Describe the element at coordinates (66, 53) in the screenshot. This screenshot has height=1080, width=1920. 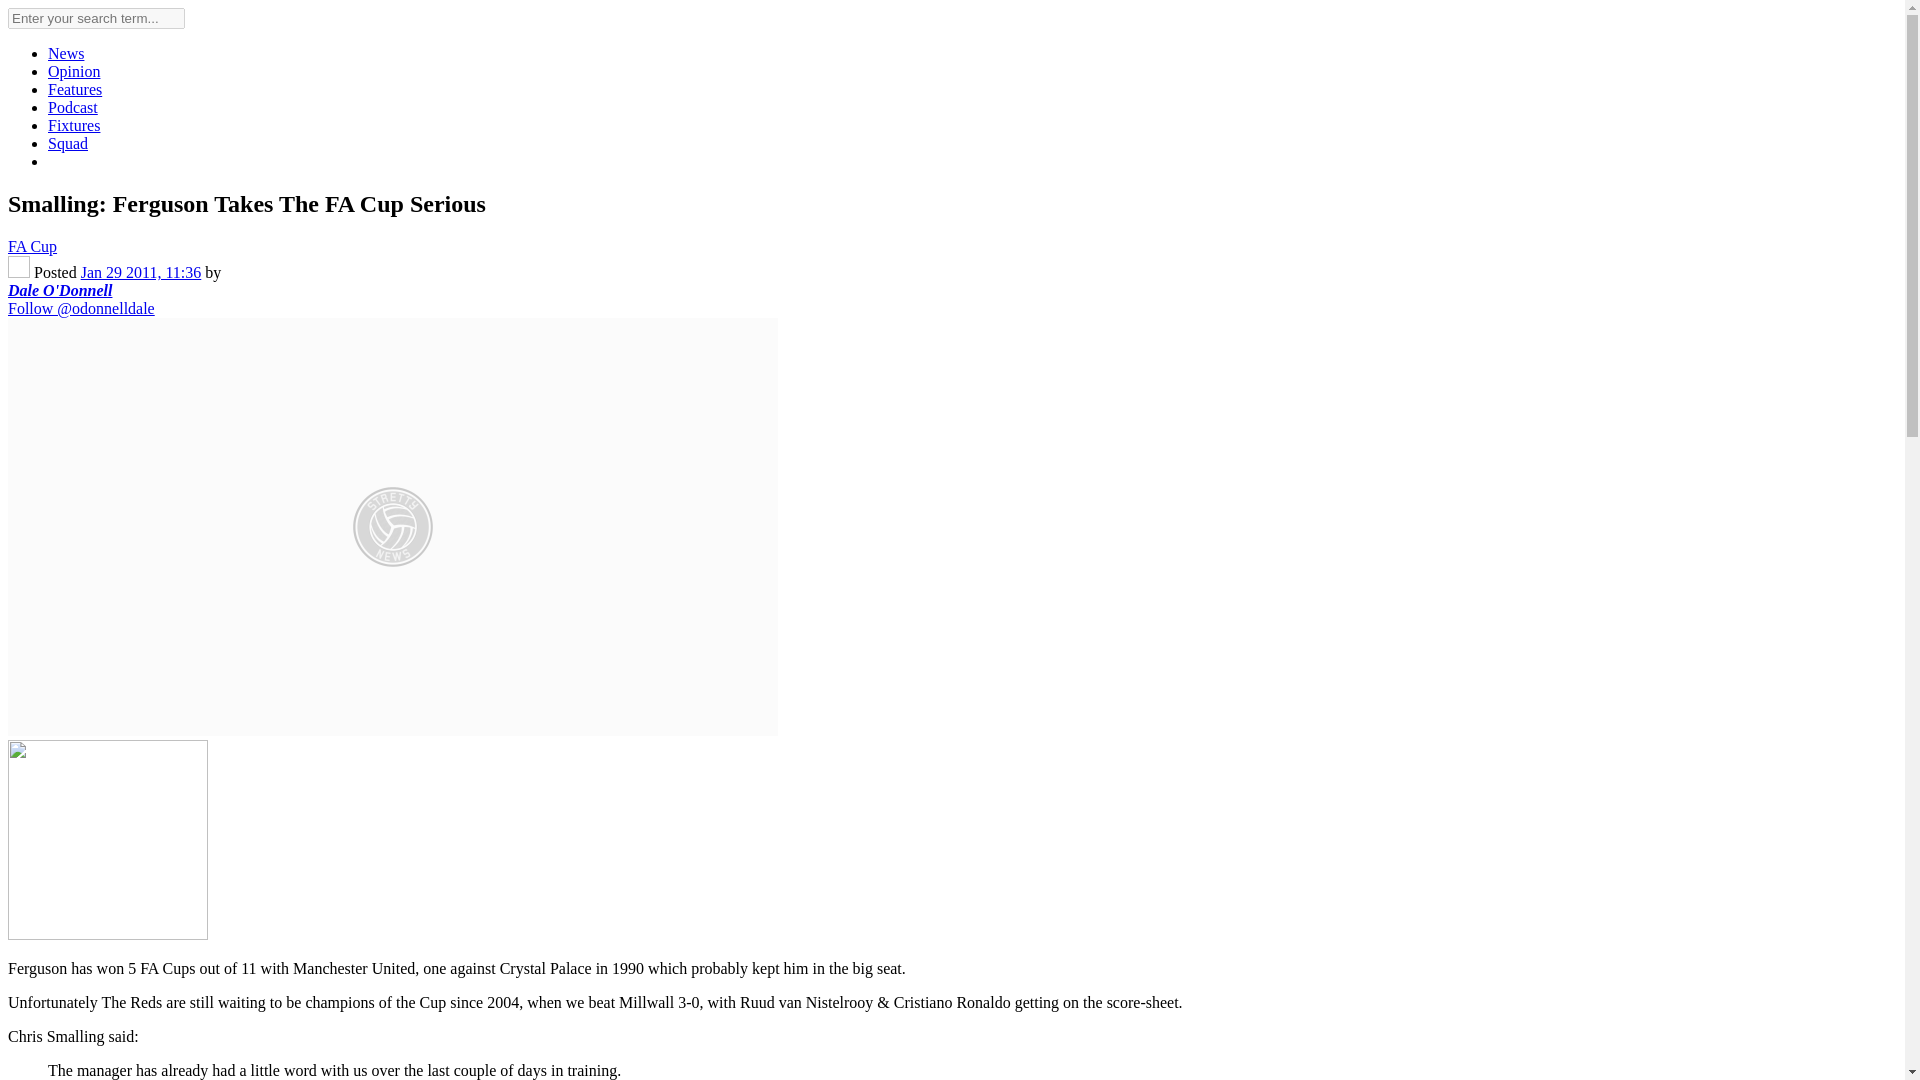
I see `News` at that location.